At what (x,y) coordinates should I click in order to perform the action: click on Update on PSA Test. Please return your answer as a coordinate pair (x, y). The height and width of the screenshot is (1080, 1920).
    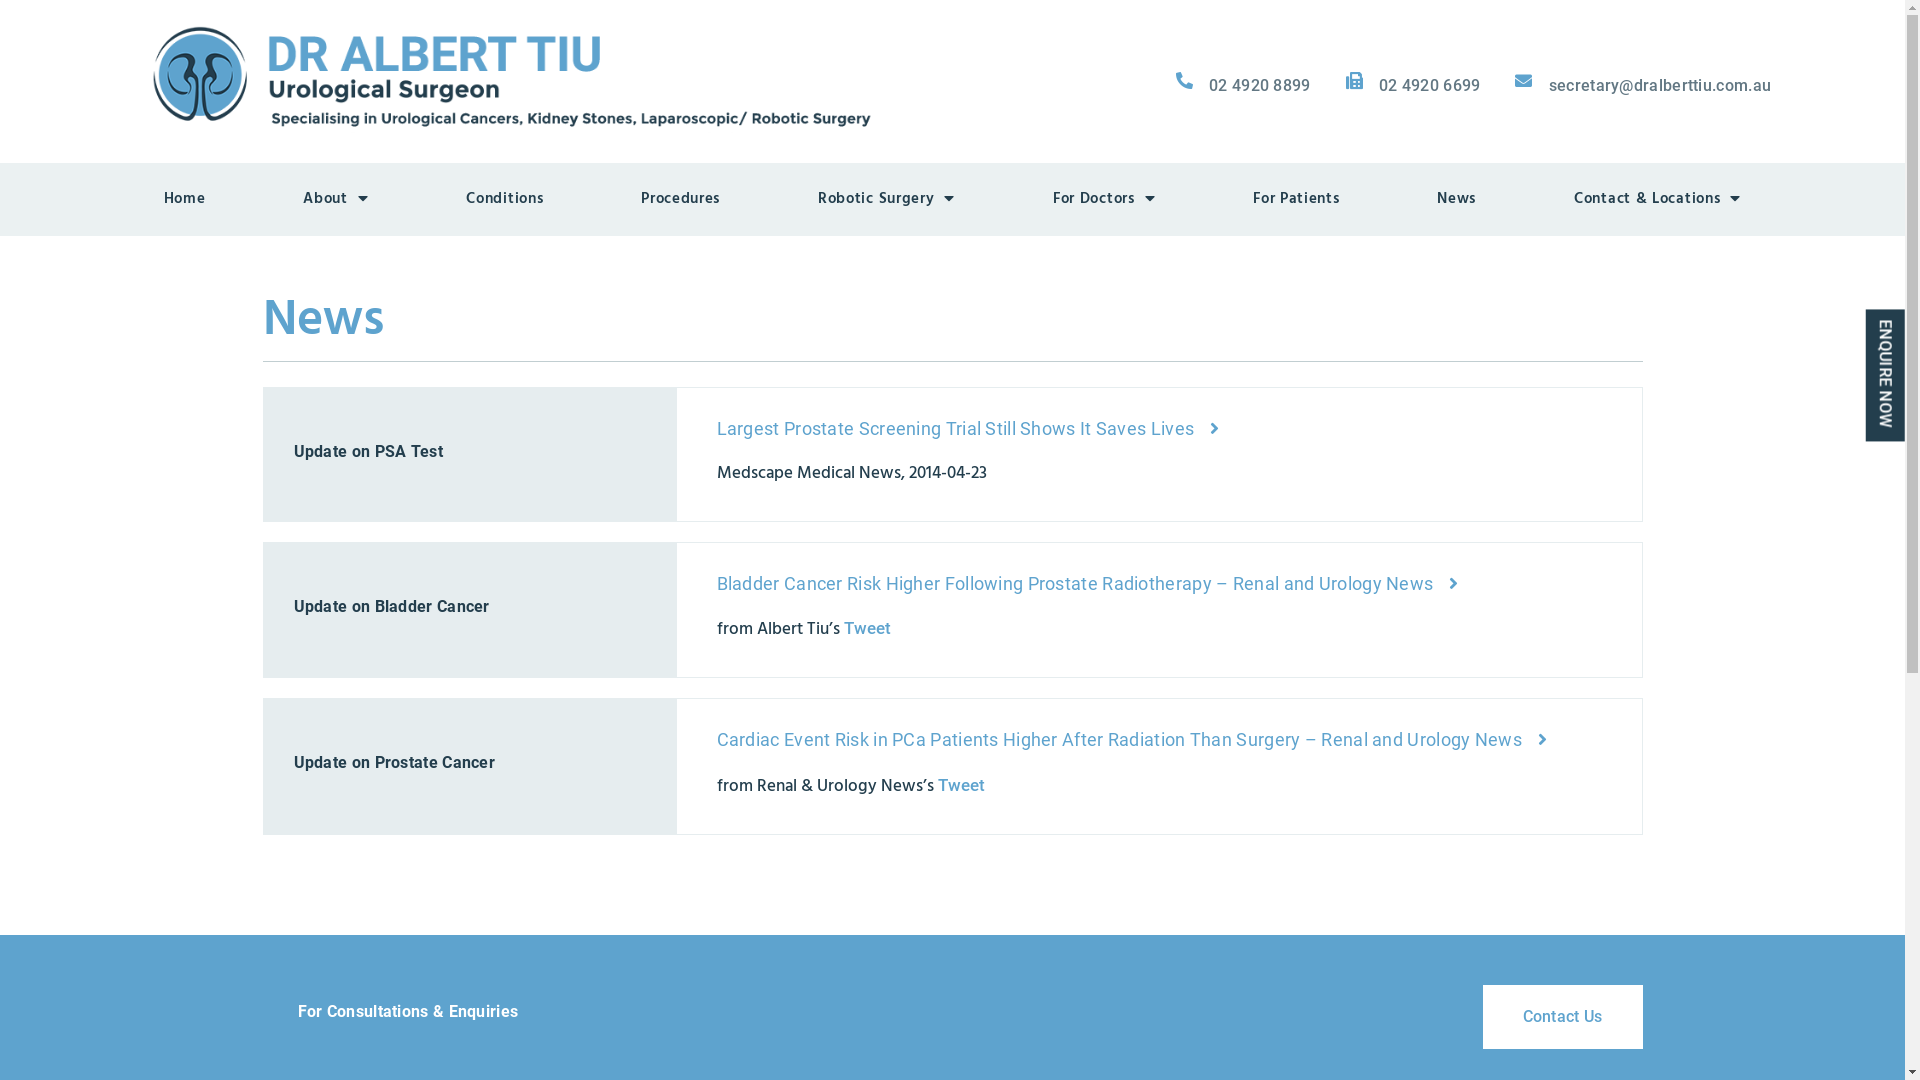
    Looking at the image, I should click on (470, 436).